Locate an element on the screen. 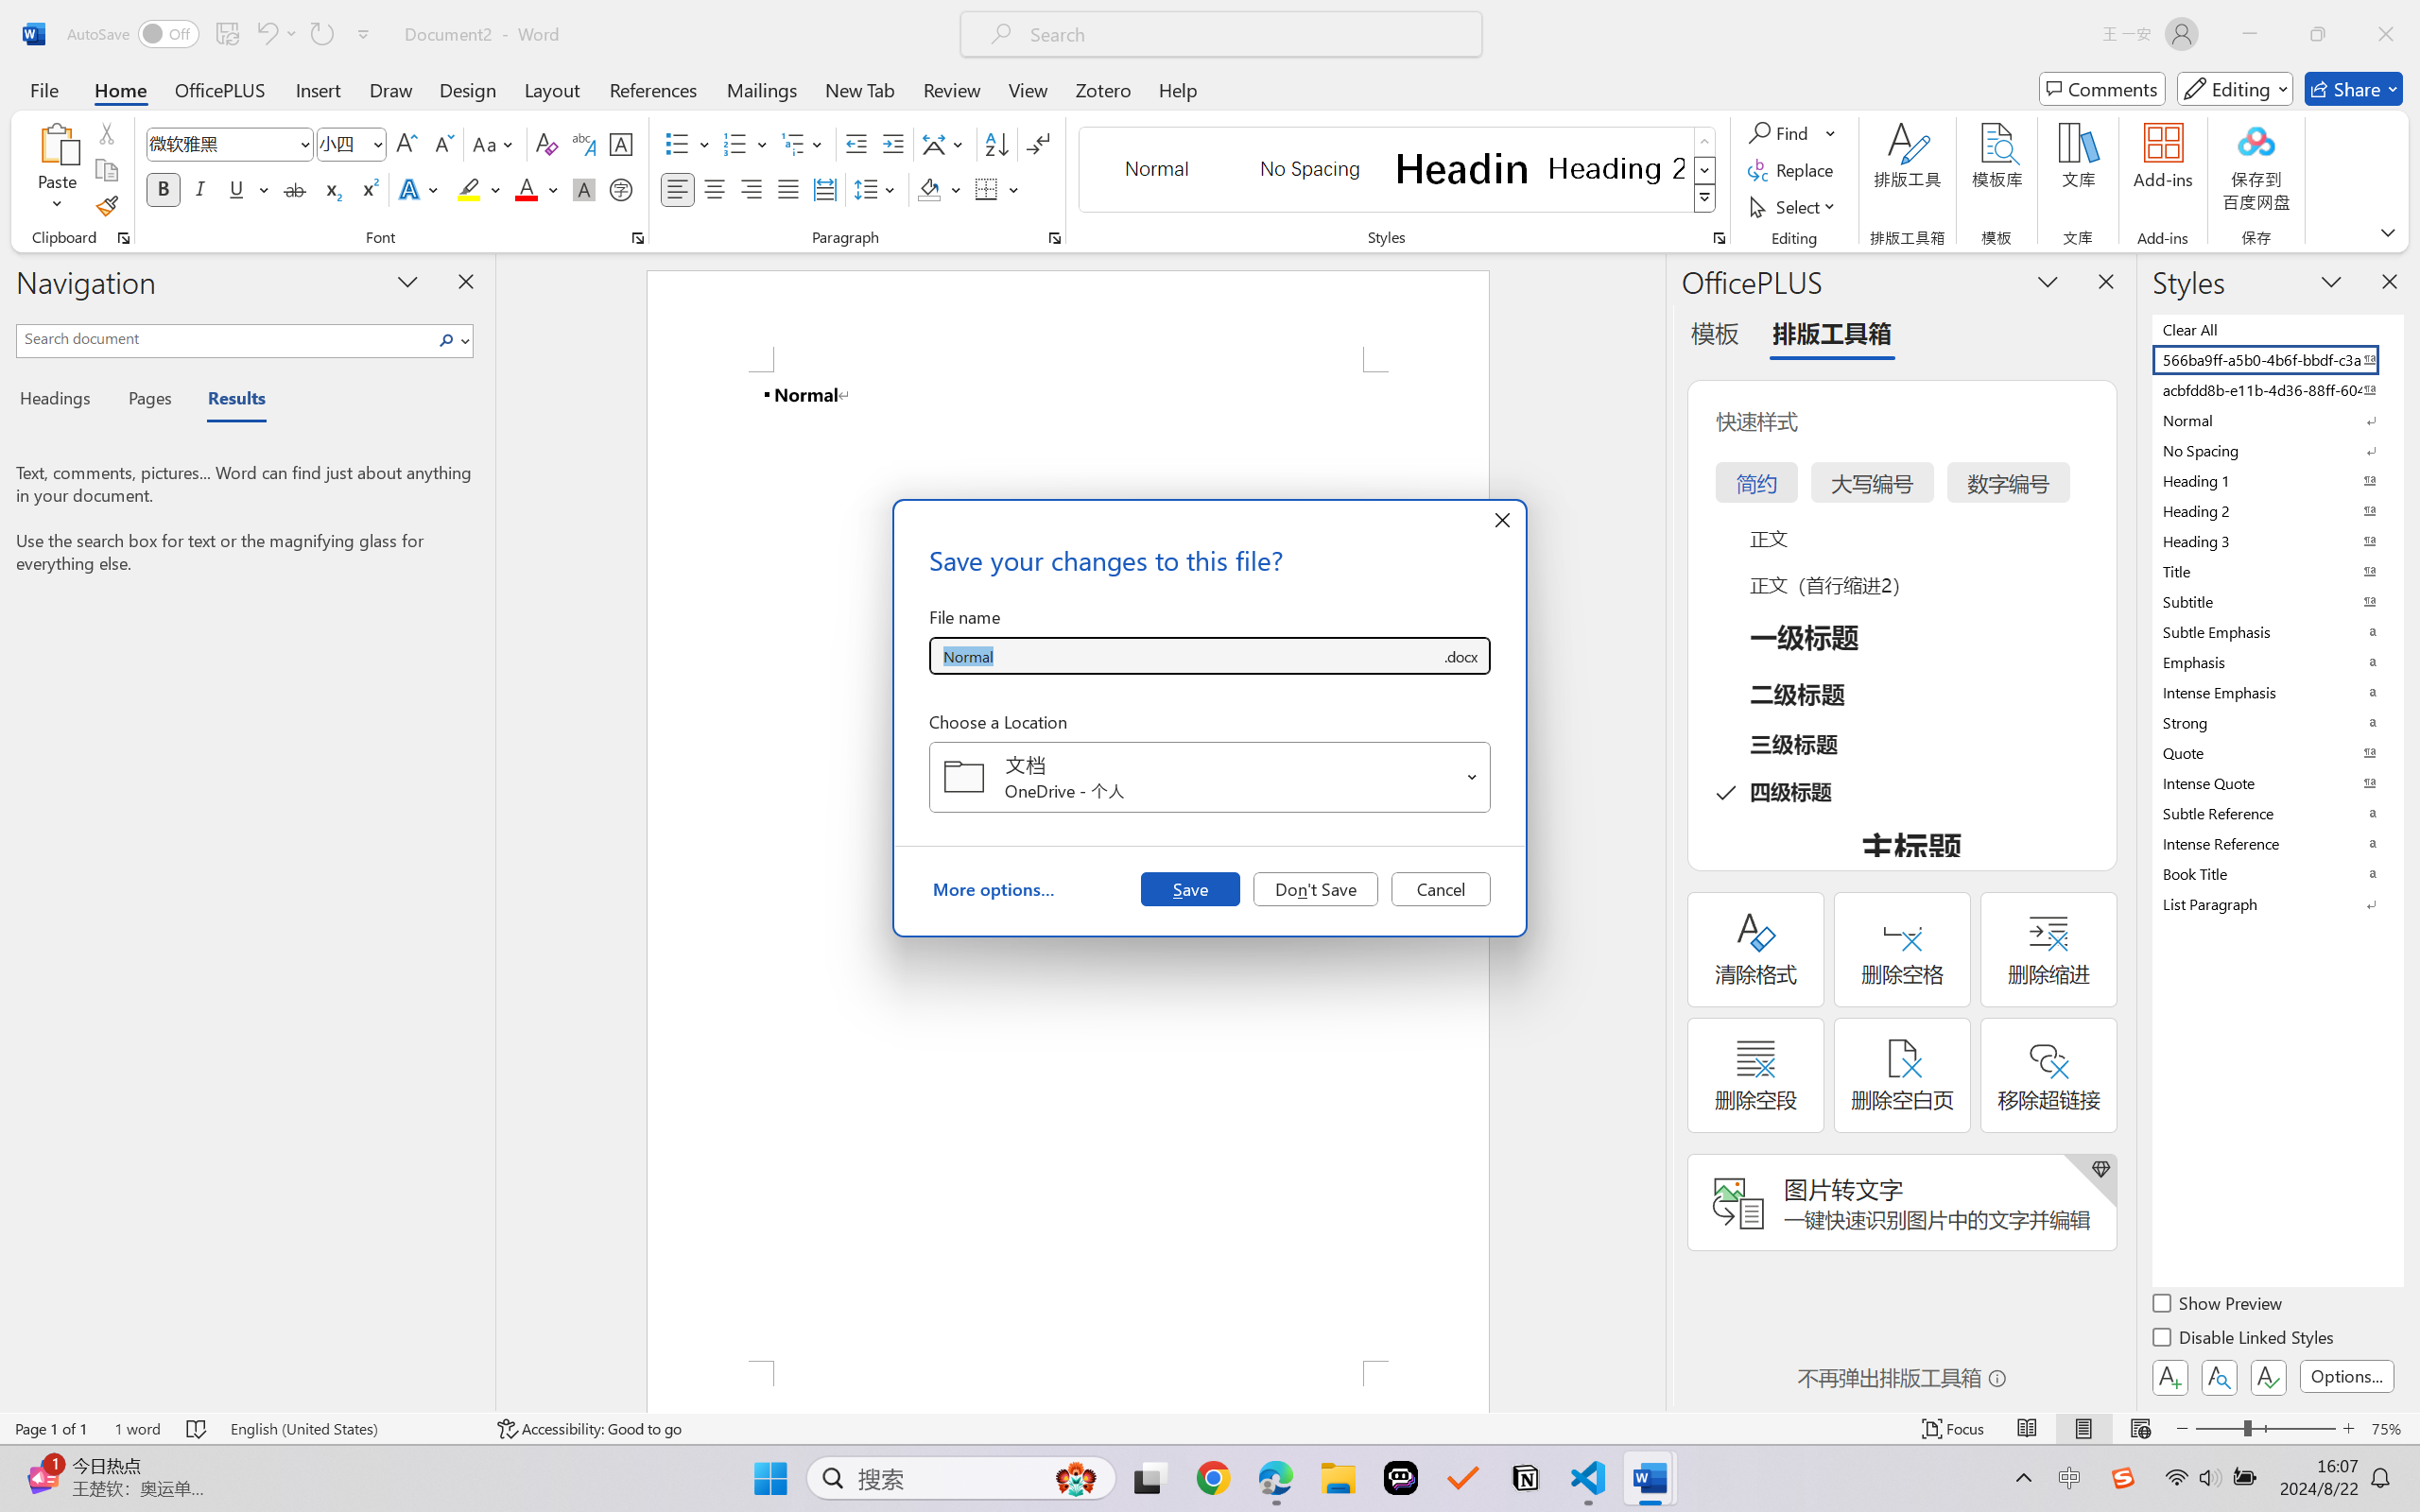  Insert is located at coordinates (318, 89).